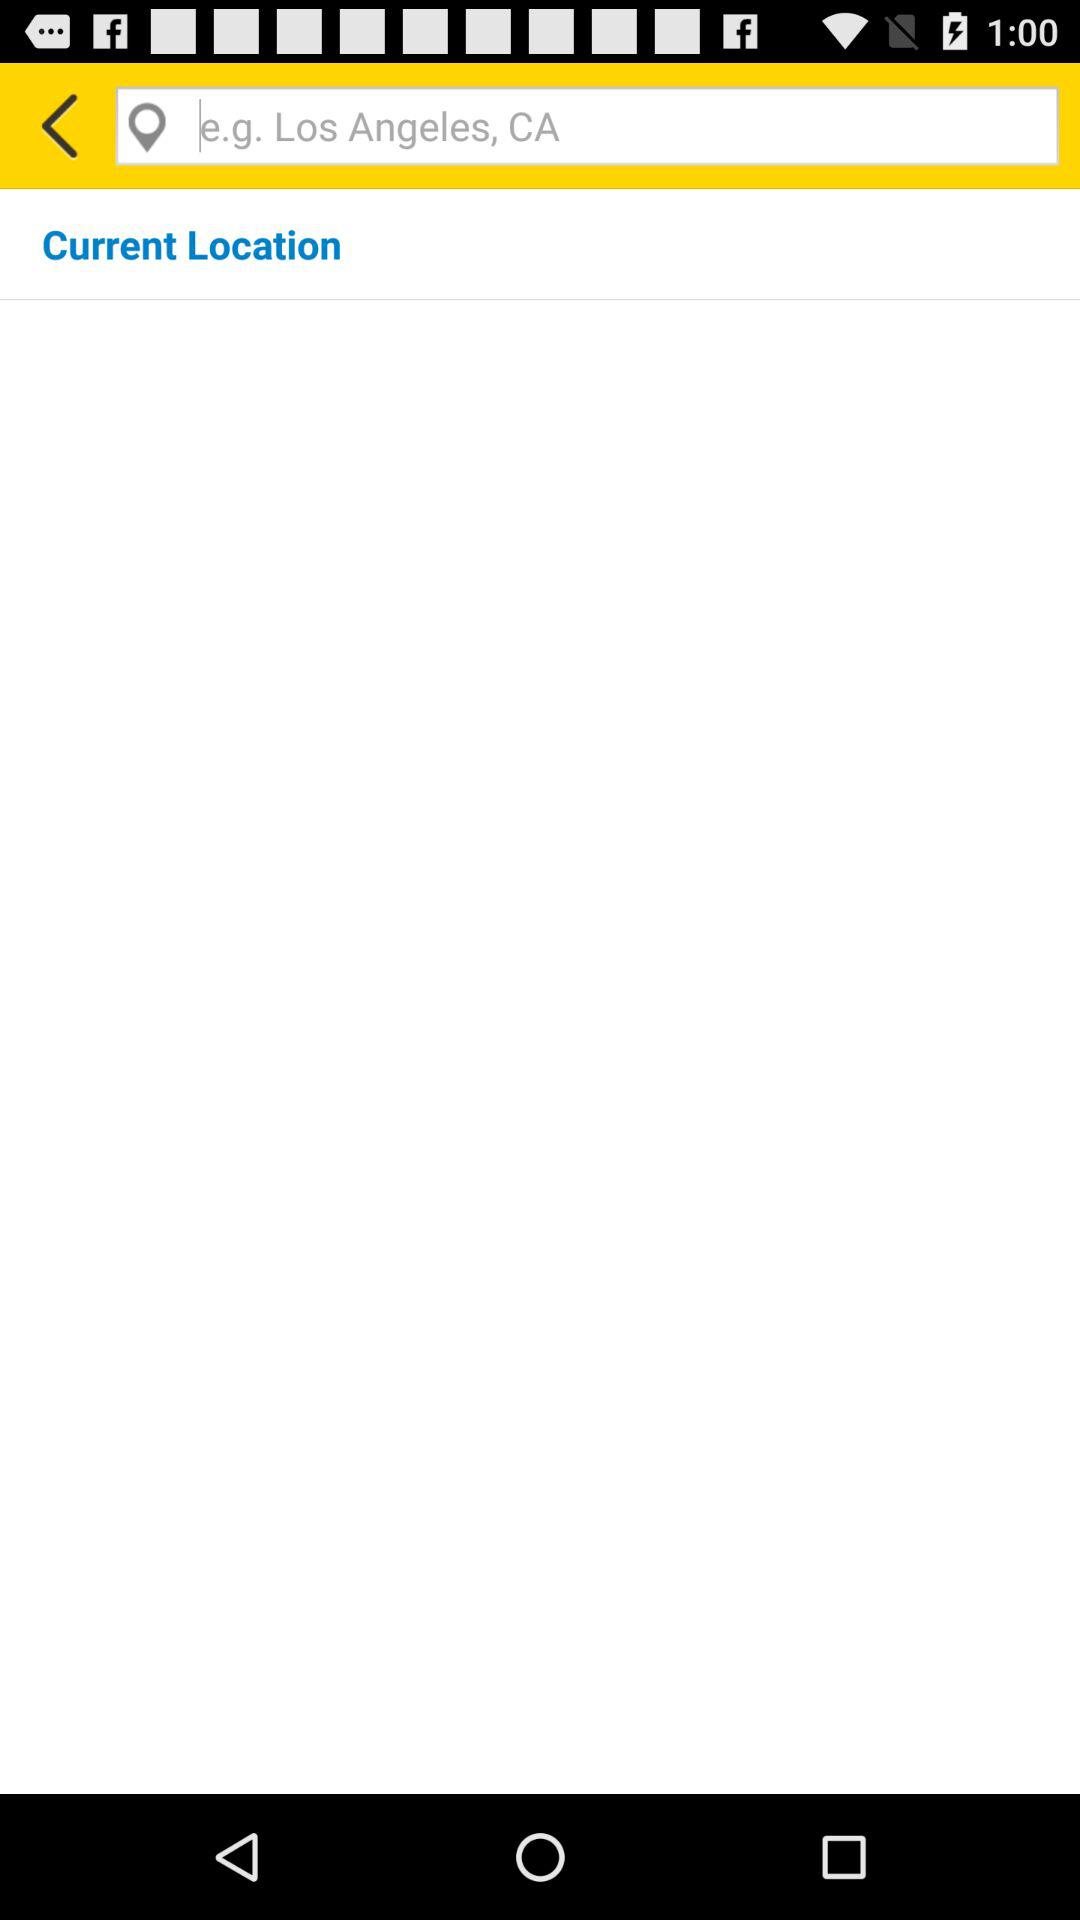 The width and height of the screenshot is (1080, 1920). Describe the element at coordinates (58, 126) in the screenshot. I see `open the item above current location icon` at that location.